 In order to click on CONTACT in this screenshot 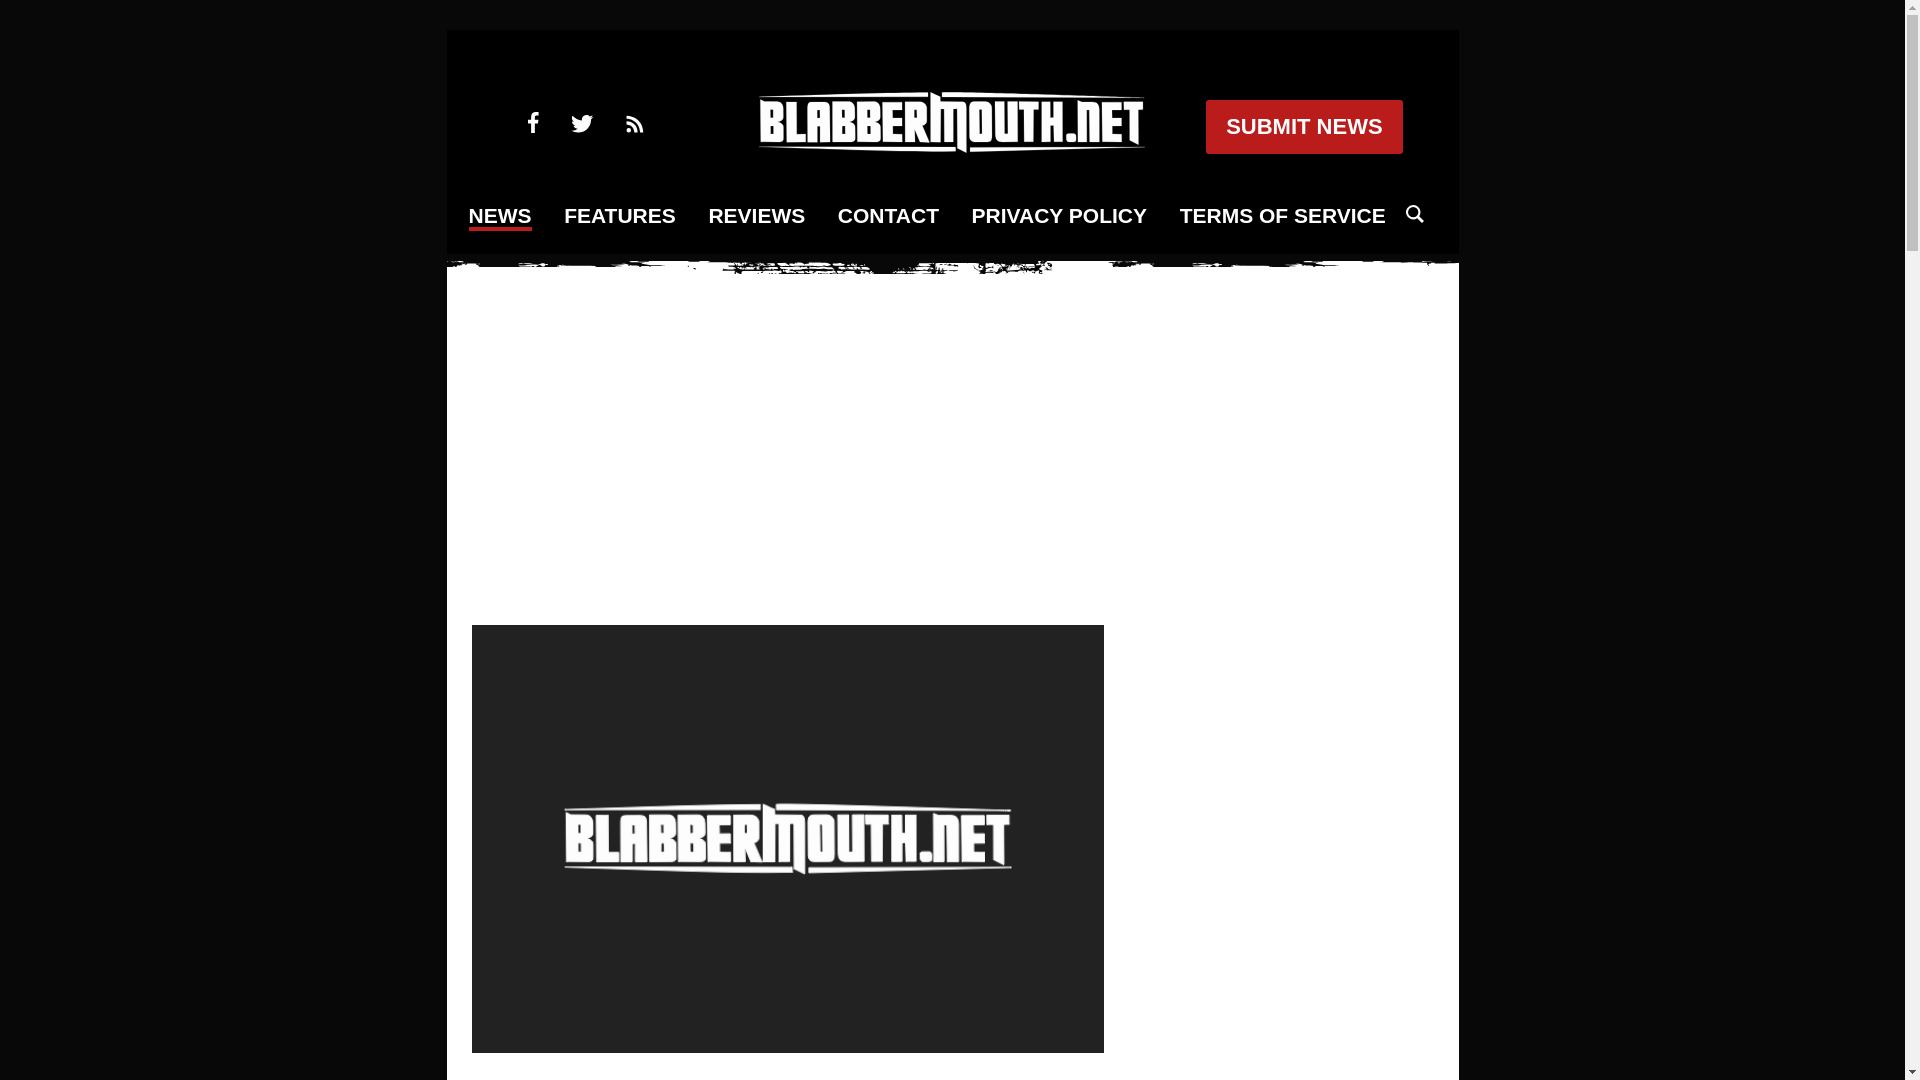, I will do `click(888, 216)`.